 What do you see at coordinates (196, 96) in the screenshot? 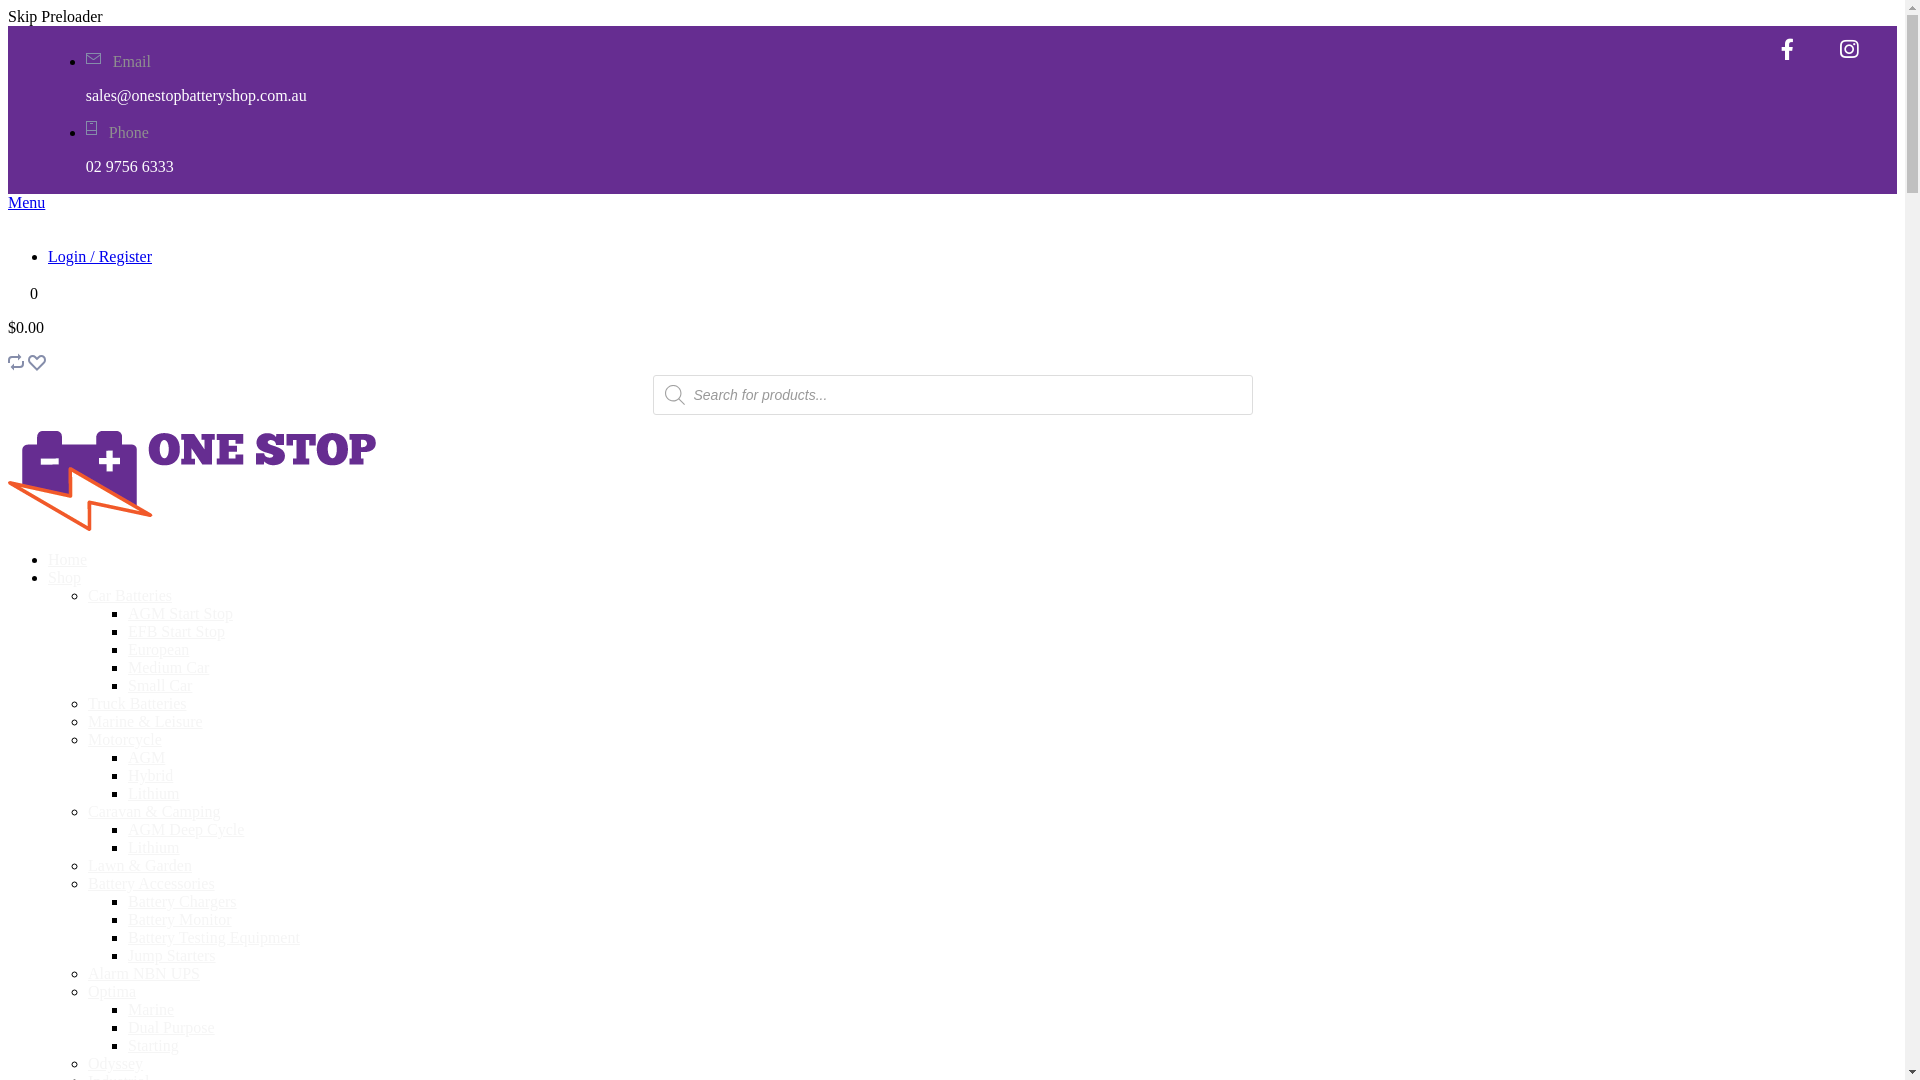
I see `sales@onestopbatteryshop.com.au` at bounding box center [196, 96].